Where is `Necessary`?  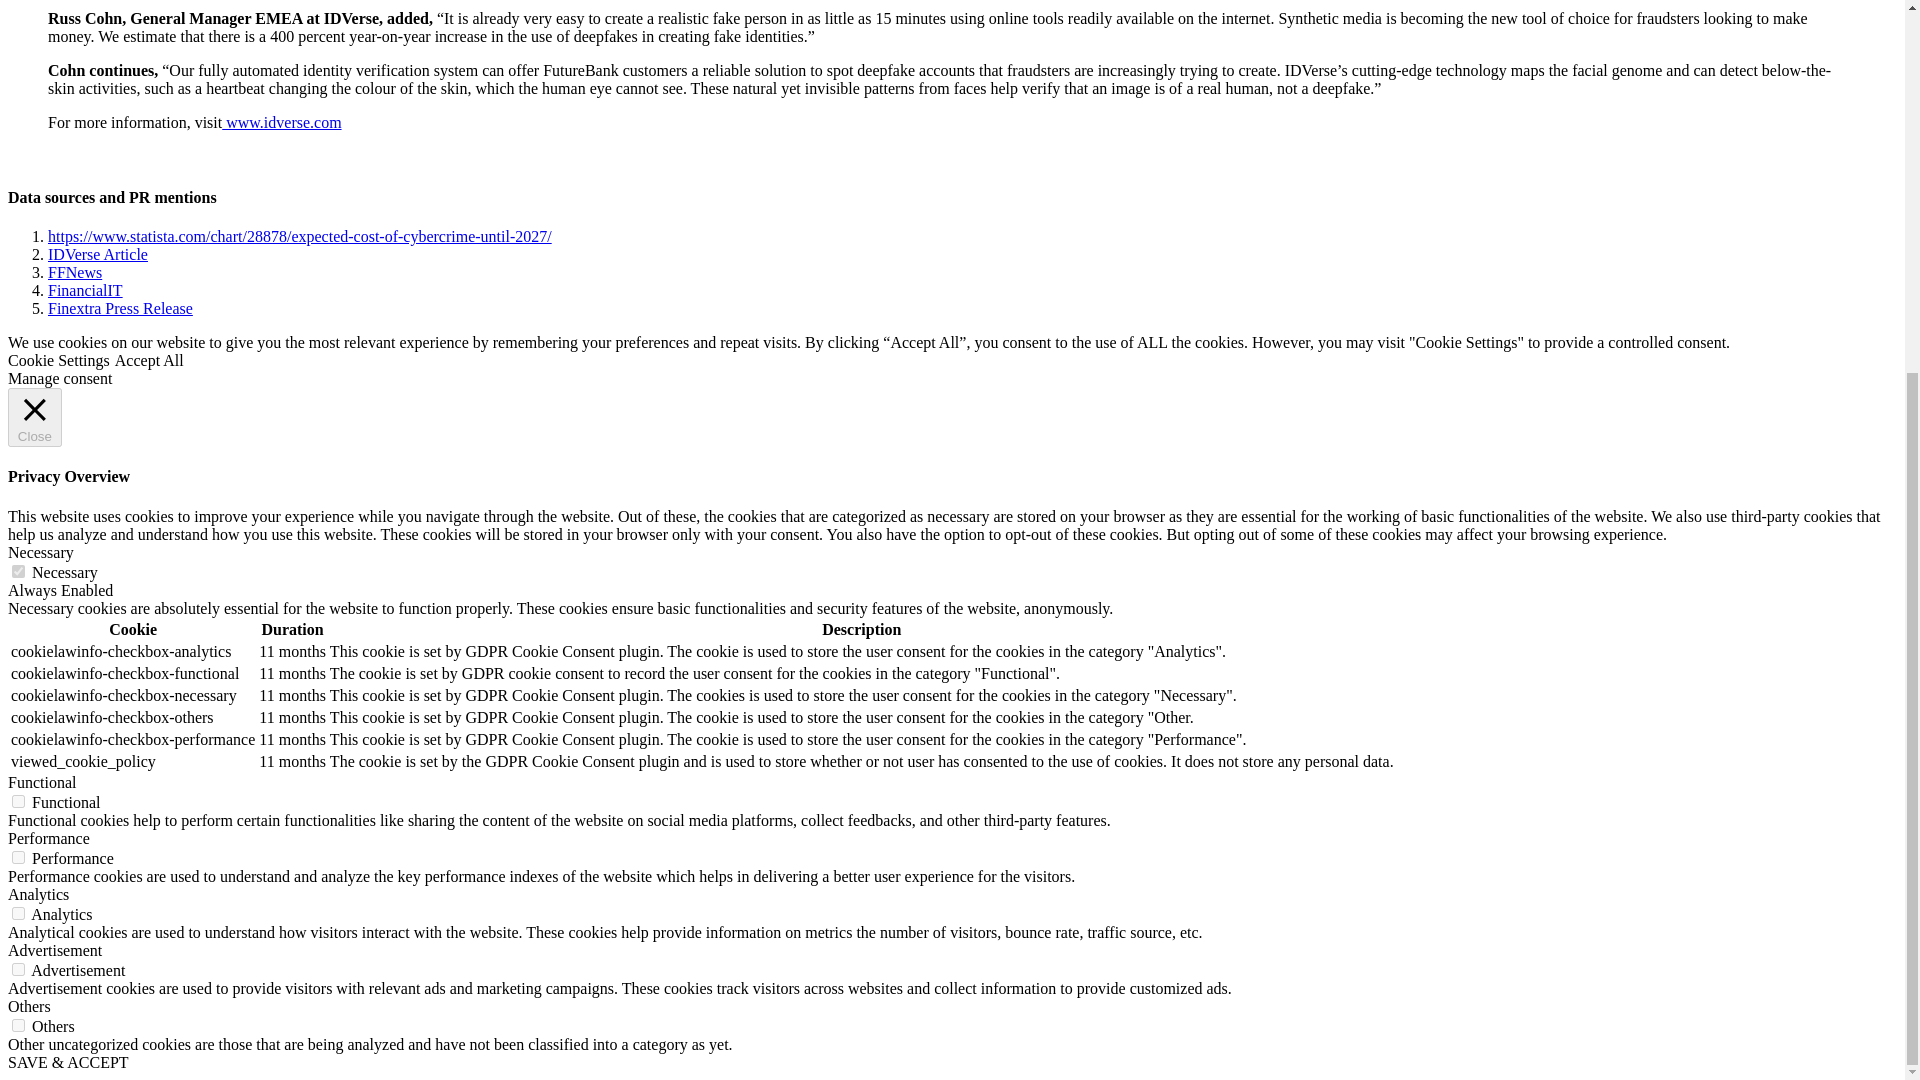
Necessary is located at coordinates (40, 552).